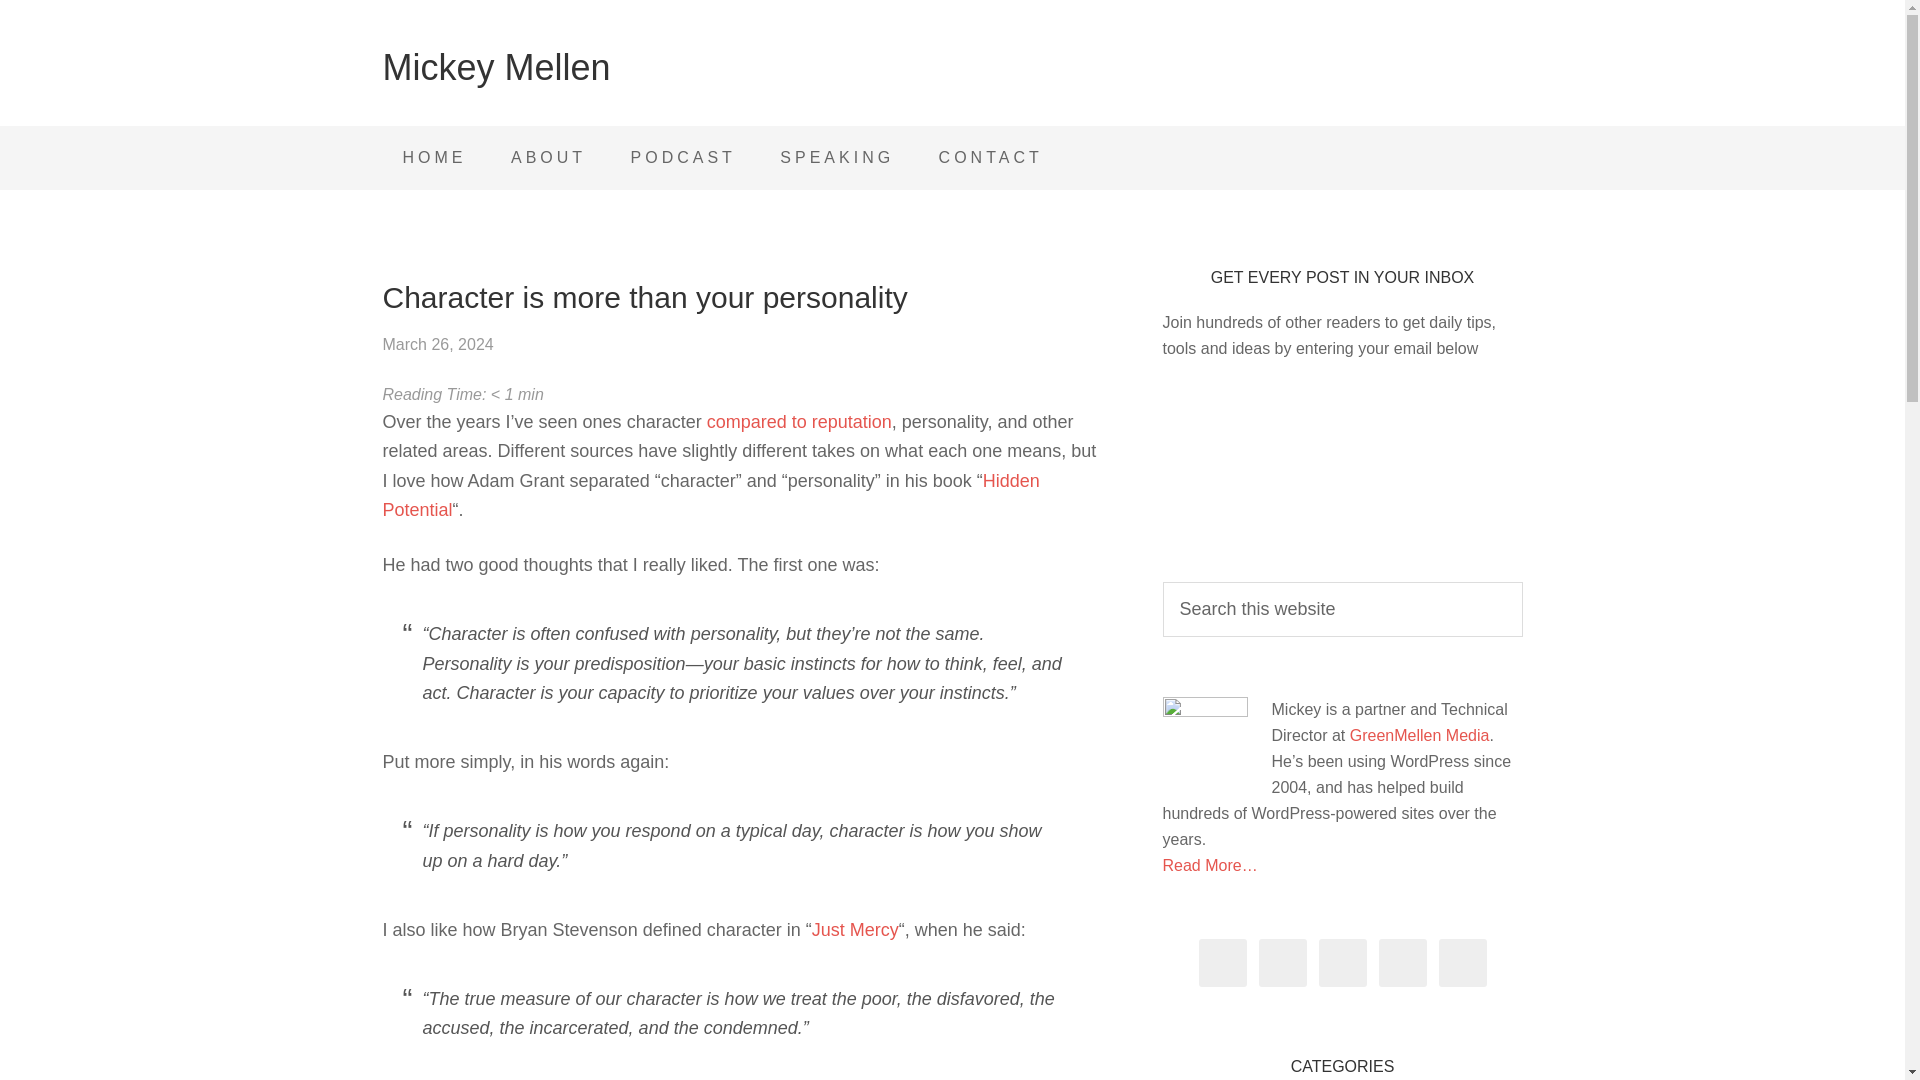 The height and width of the screenshot is (1080, 1920). I want to click on PODCAST, so click(683, 158).